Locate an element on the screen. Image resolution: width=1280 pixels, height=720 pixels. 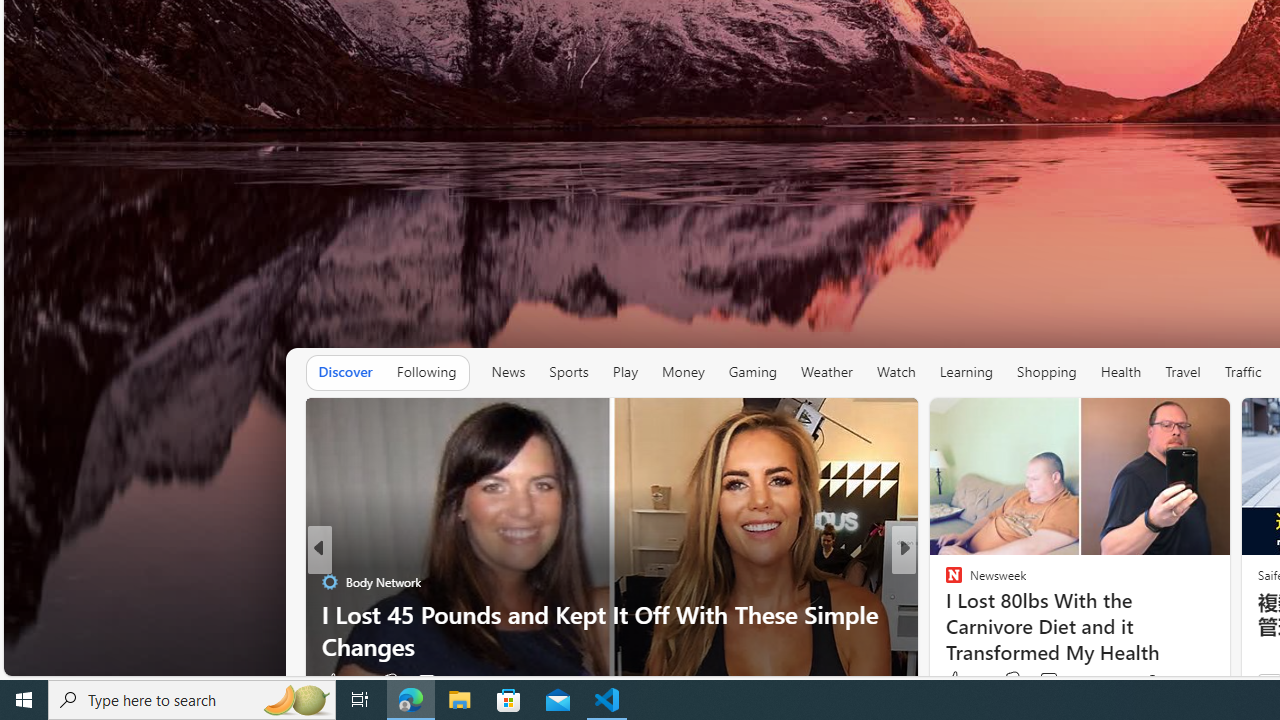
Ad Choice is located at coordinates (288, 682).